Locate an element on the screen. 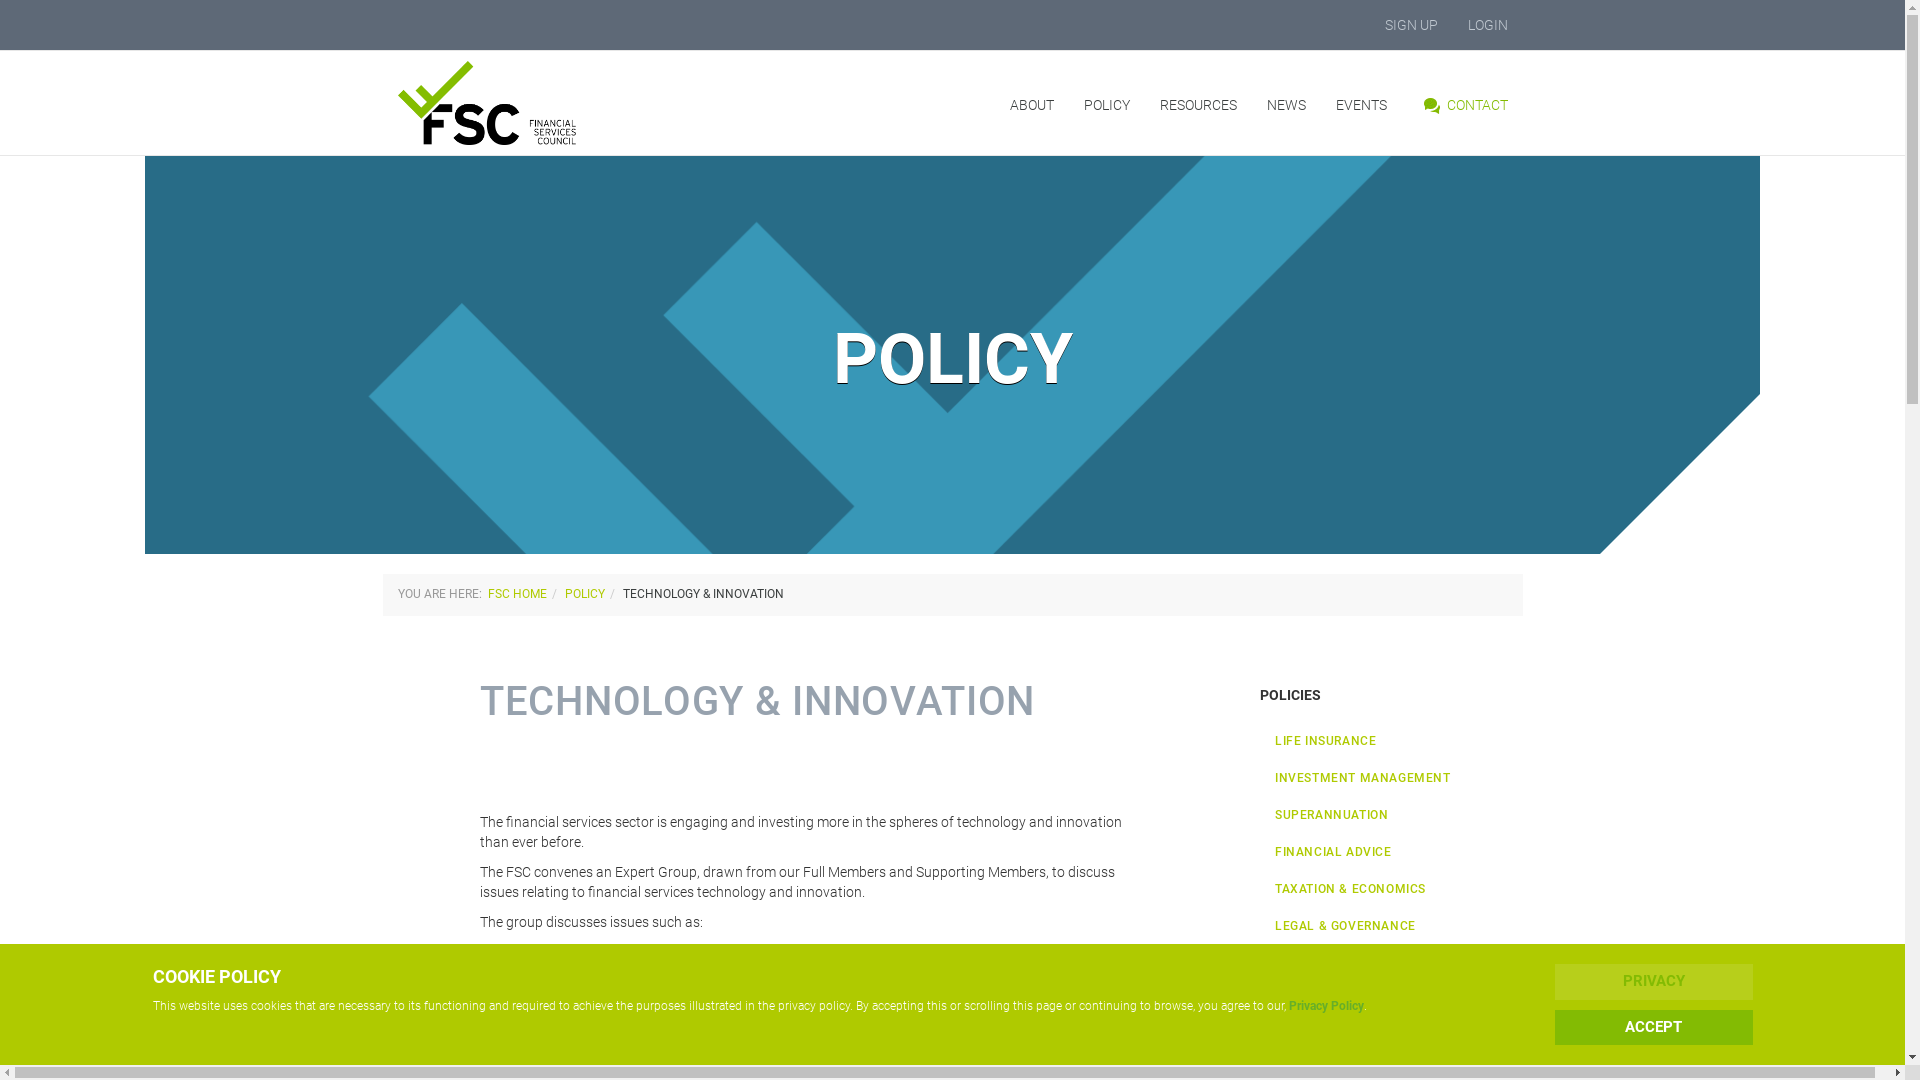 The height and width of the screenshot is (1080, 1920). NEWS is located at coordinates (1286, 105).